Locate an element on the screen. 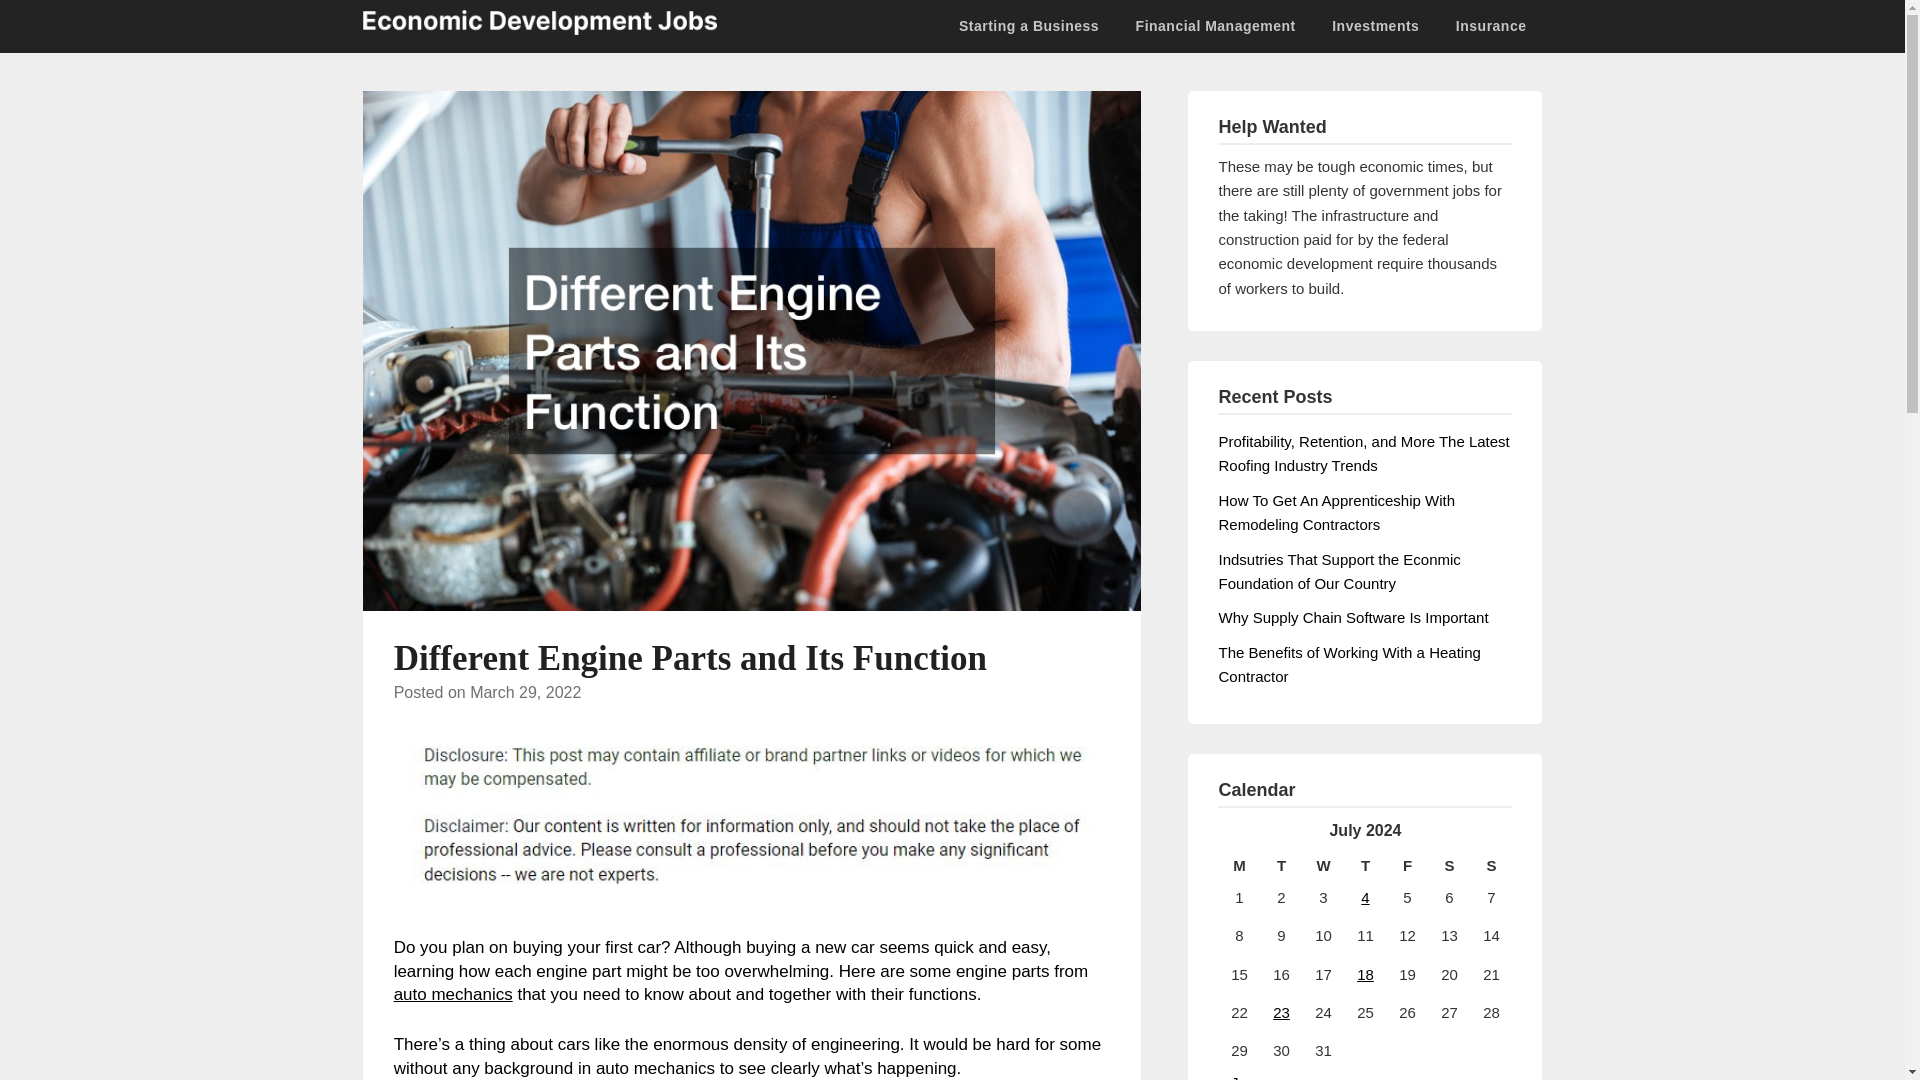 This screenshot has height=1080, width=1920. Financial Management is located at coordinates (1215, 26).